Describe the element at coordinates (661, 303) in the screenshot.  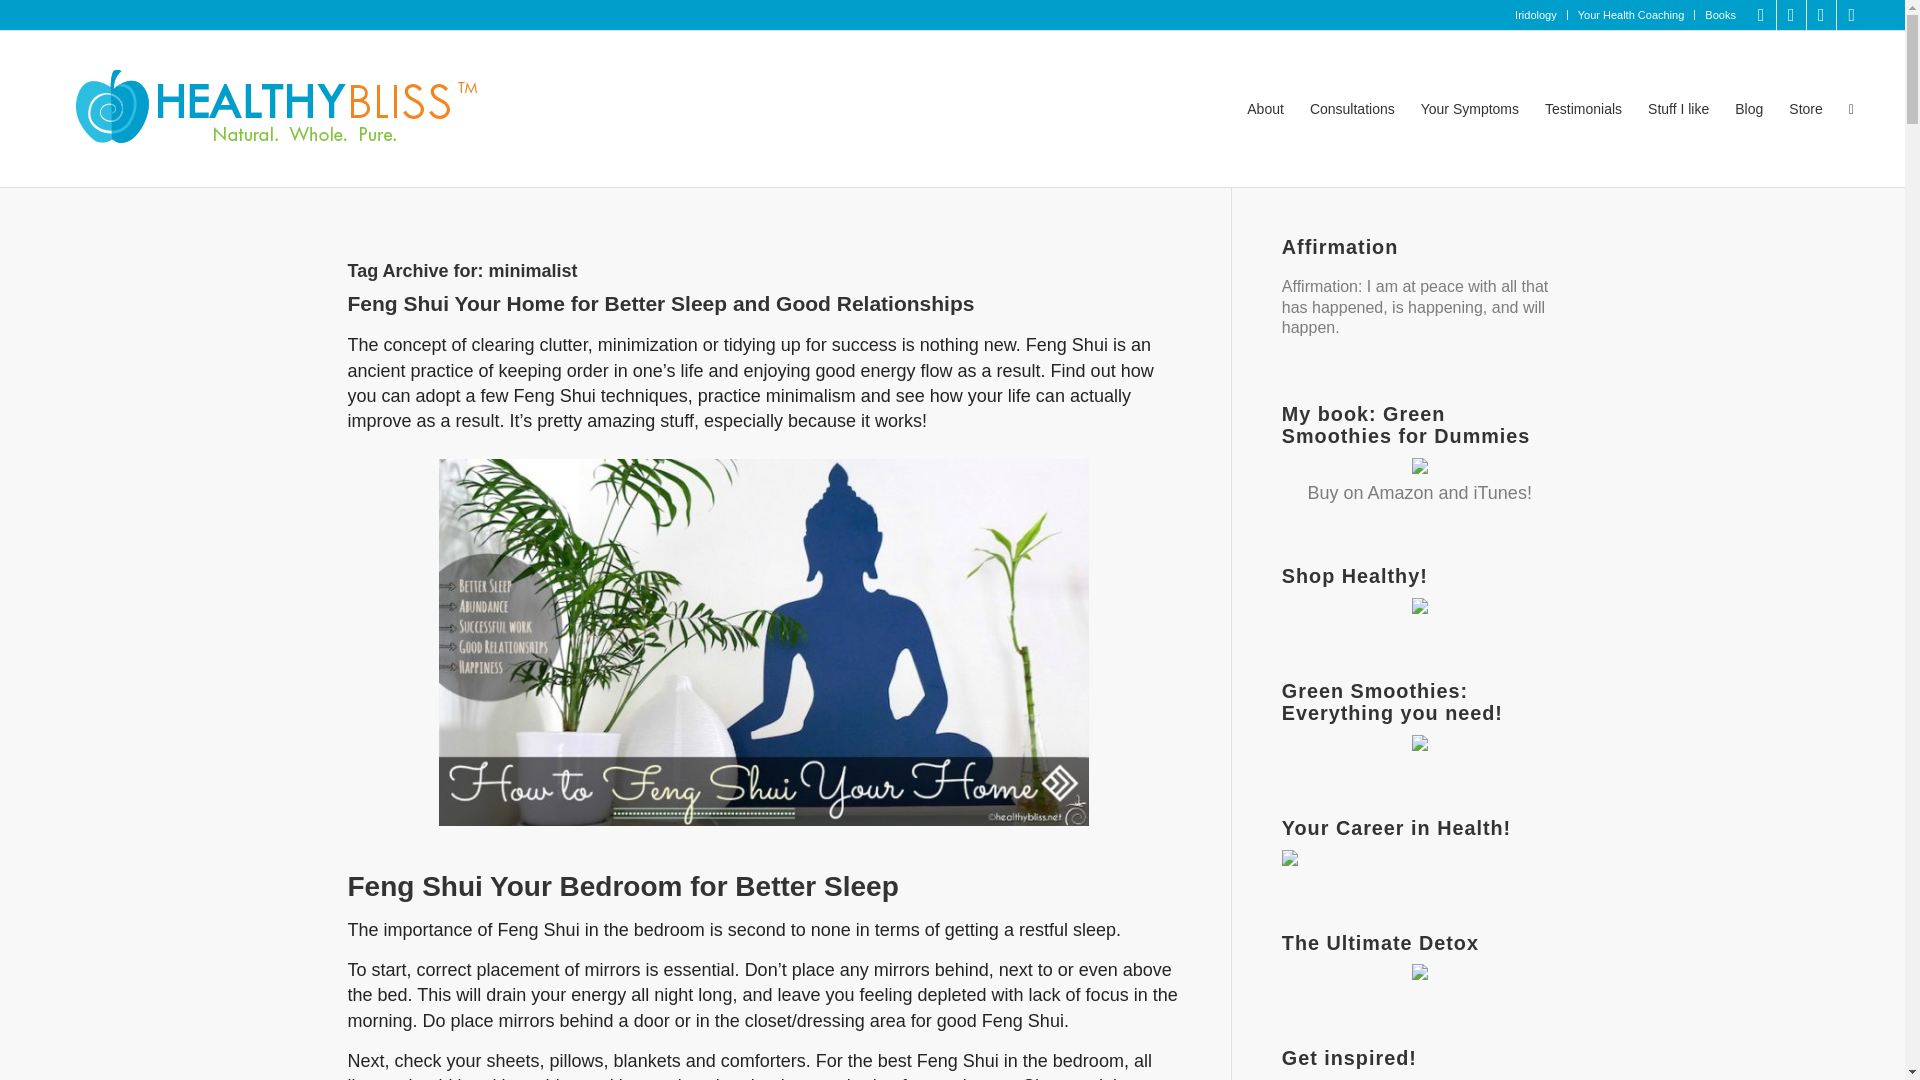
I see `Feng Shui Your Home for Better Sleep and Good Relationships` at that location.